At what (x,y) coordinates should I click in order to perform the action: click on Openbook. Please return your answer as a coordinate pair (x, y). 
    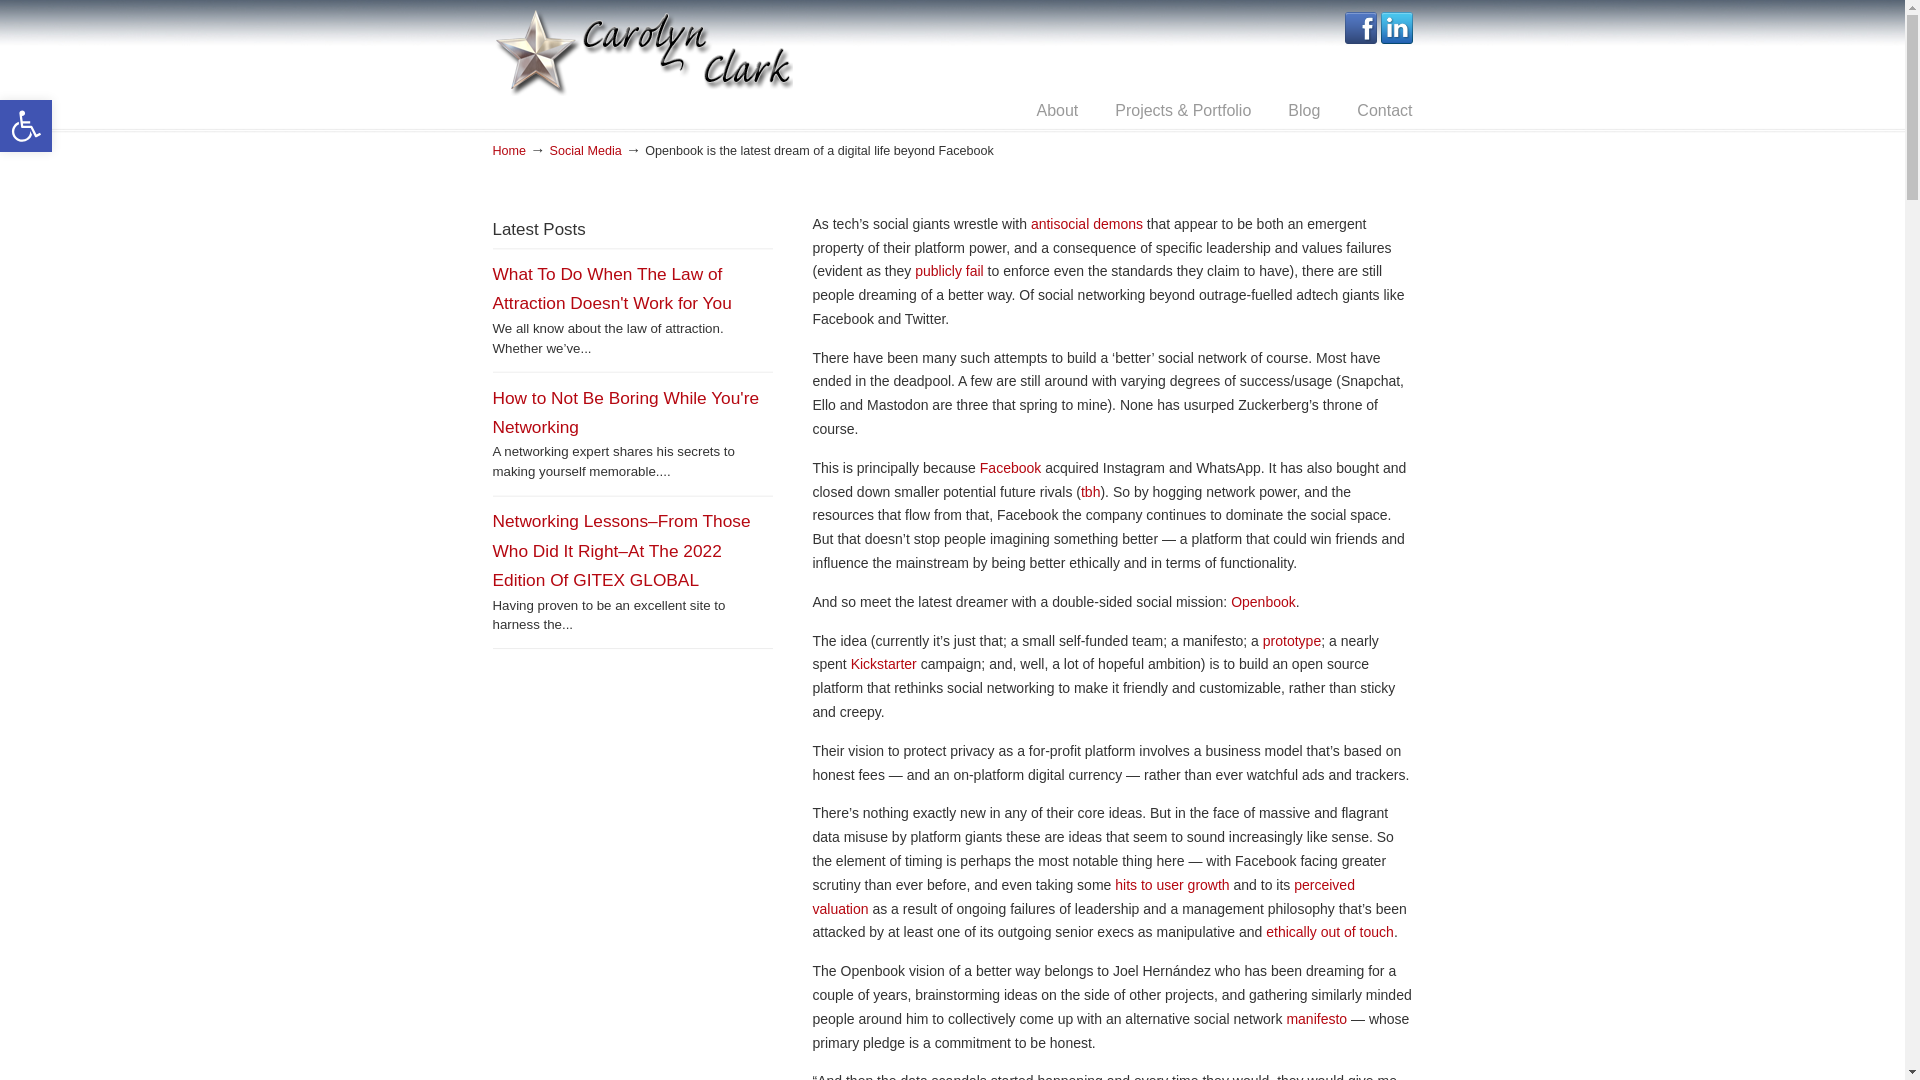
    Looking at the image, I should click on (1263, 602).